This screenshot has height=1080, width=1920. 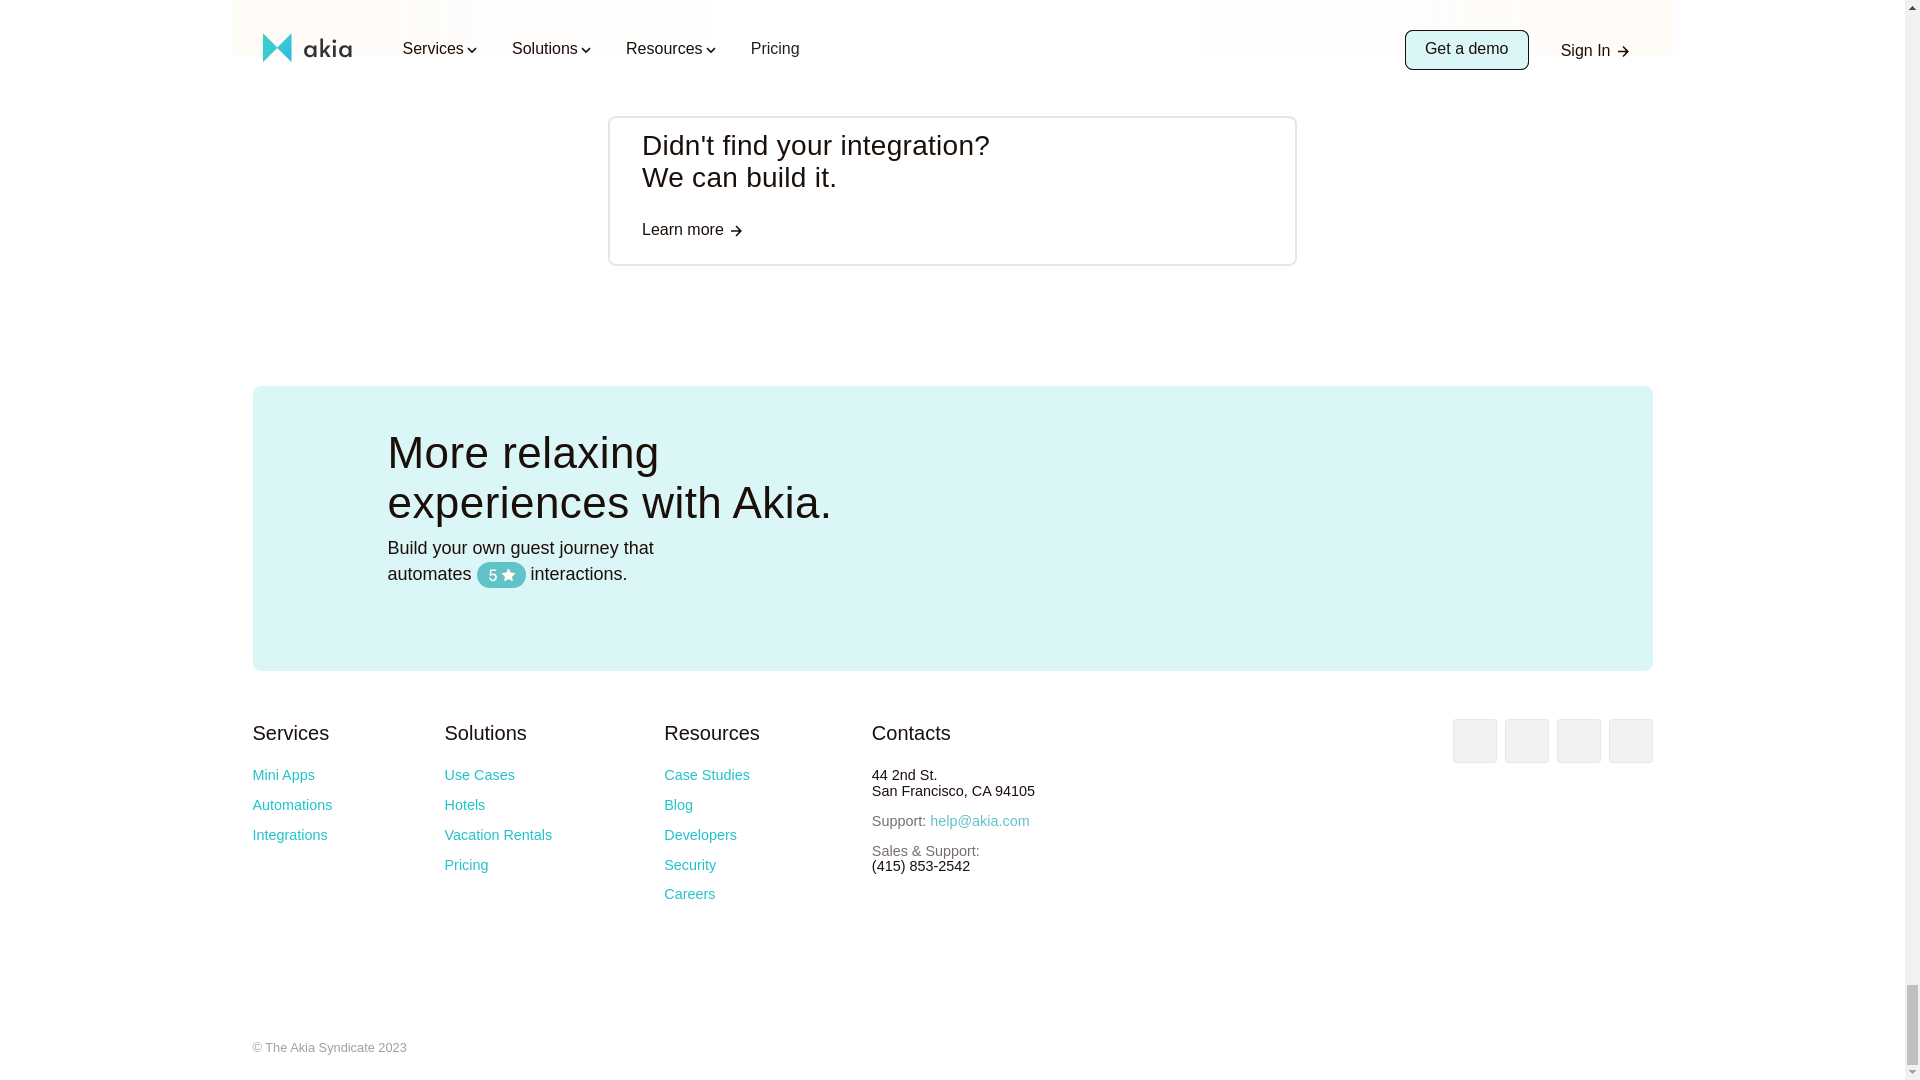 I want to click on Automations, so click(x=292, y=805).